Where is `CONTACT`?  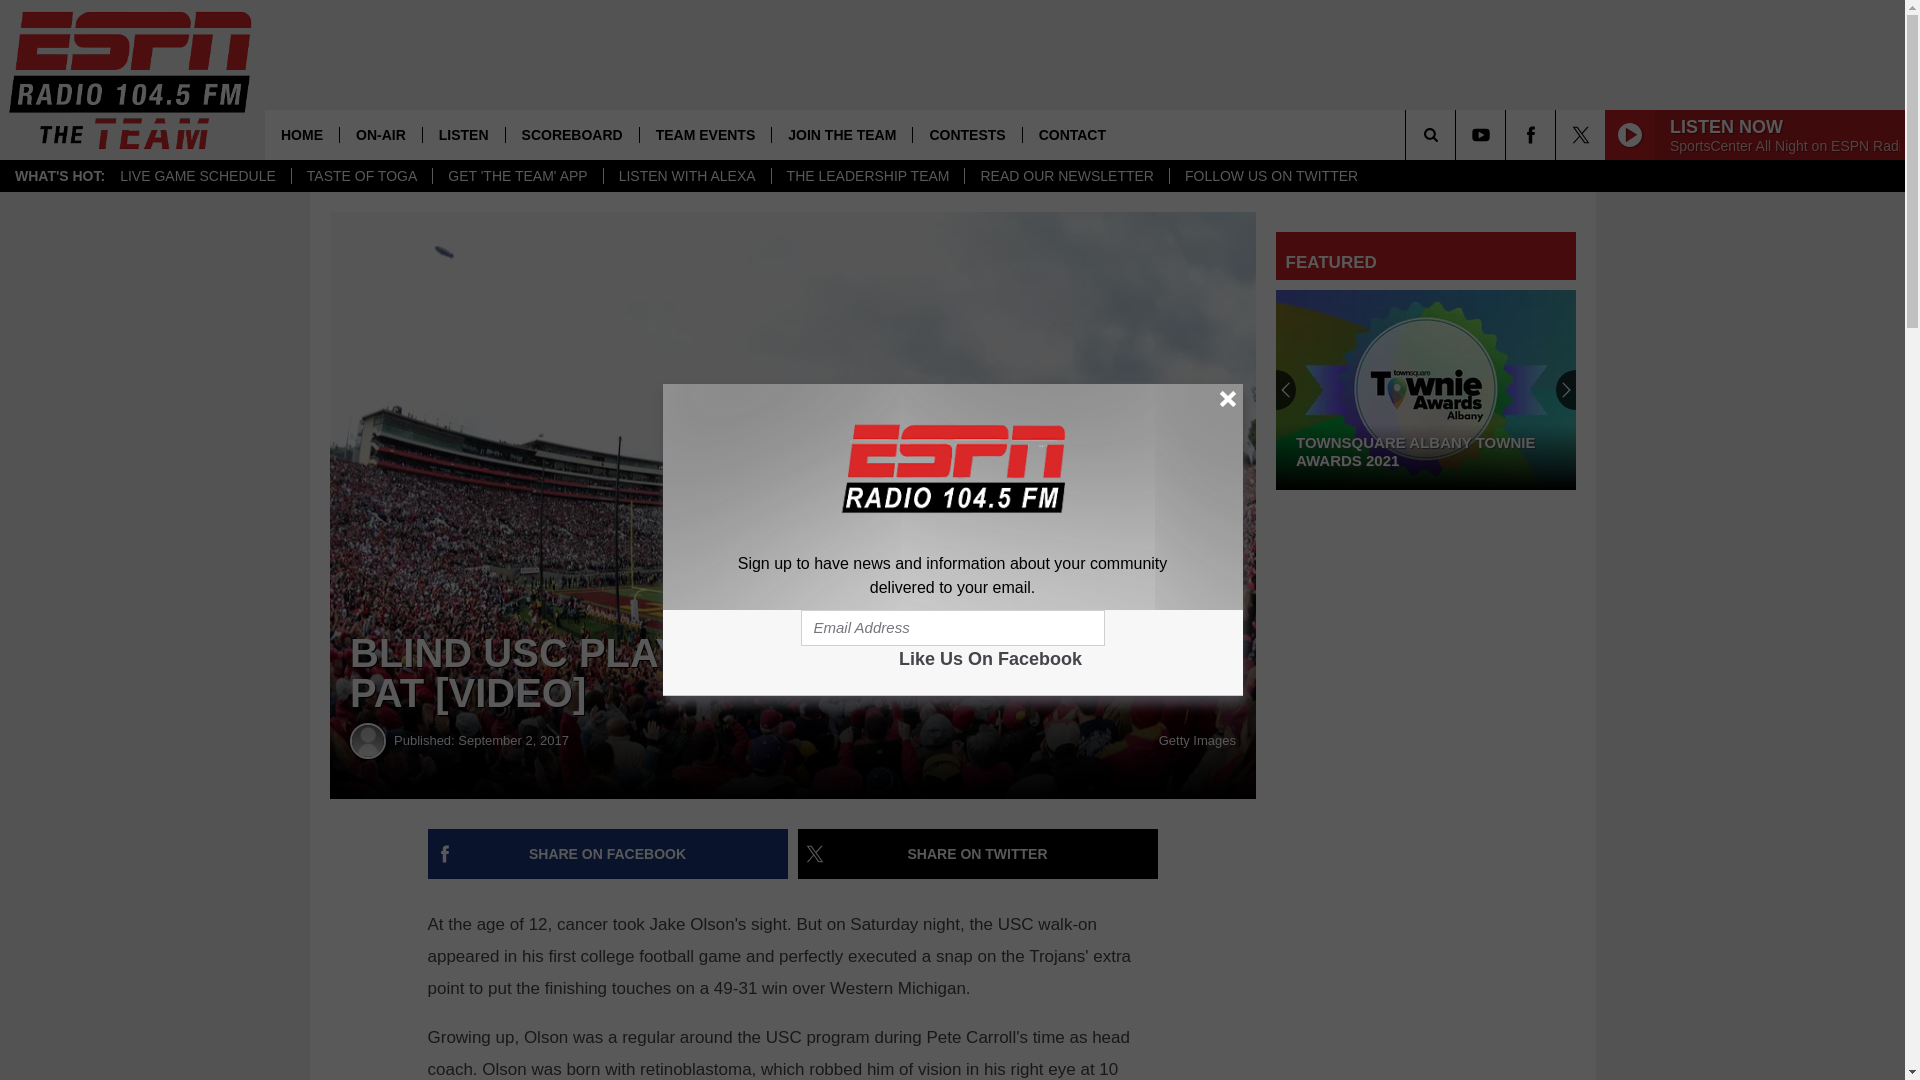 CONTACT is located at coordinates (1071, 134).